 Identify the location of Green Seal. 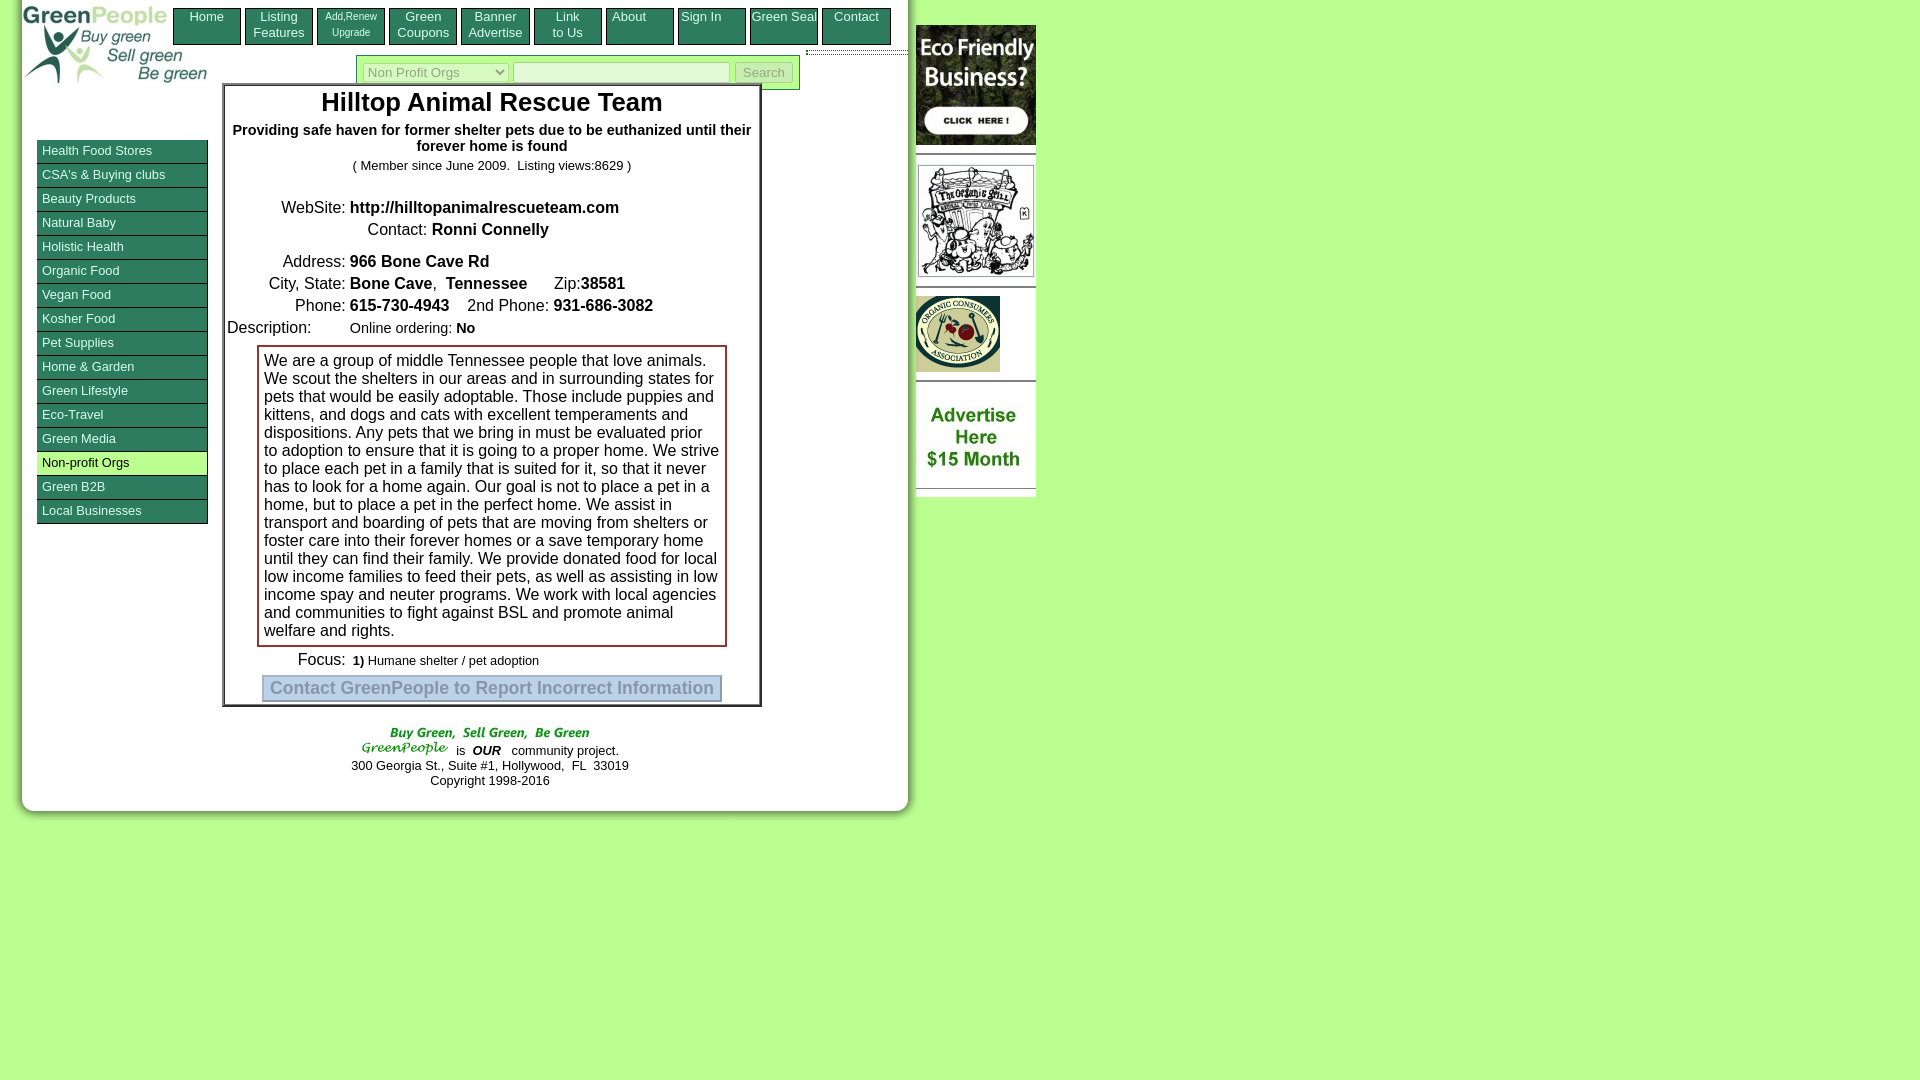
(422, 24).